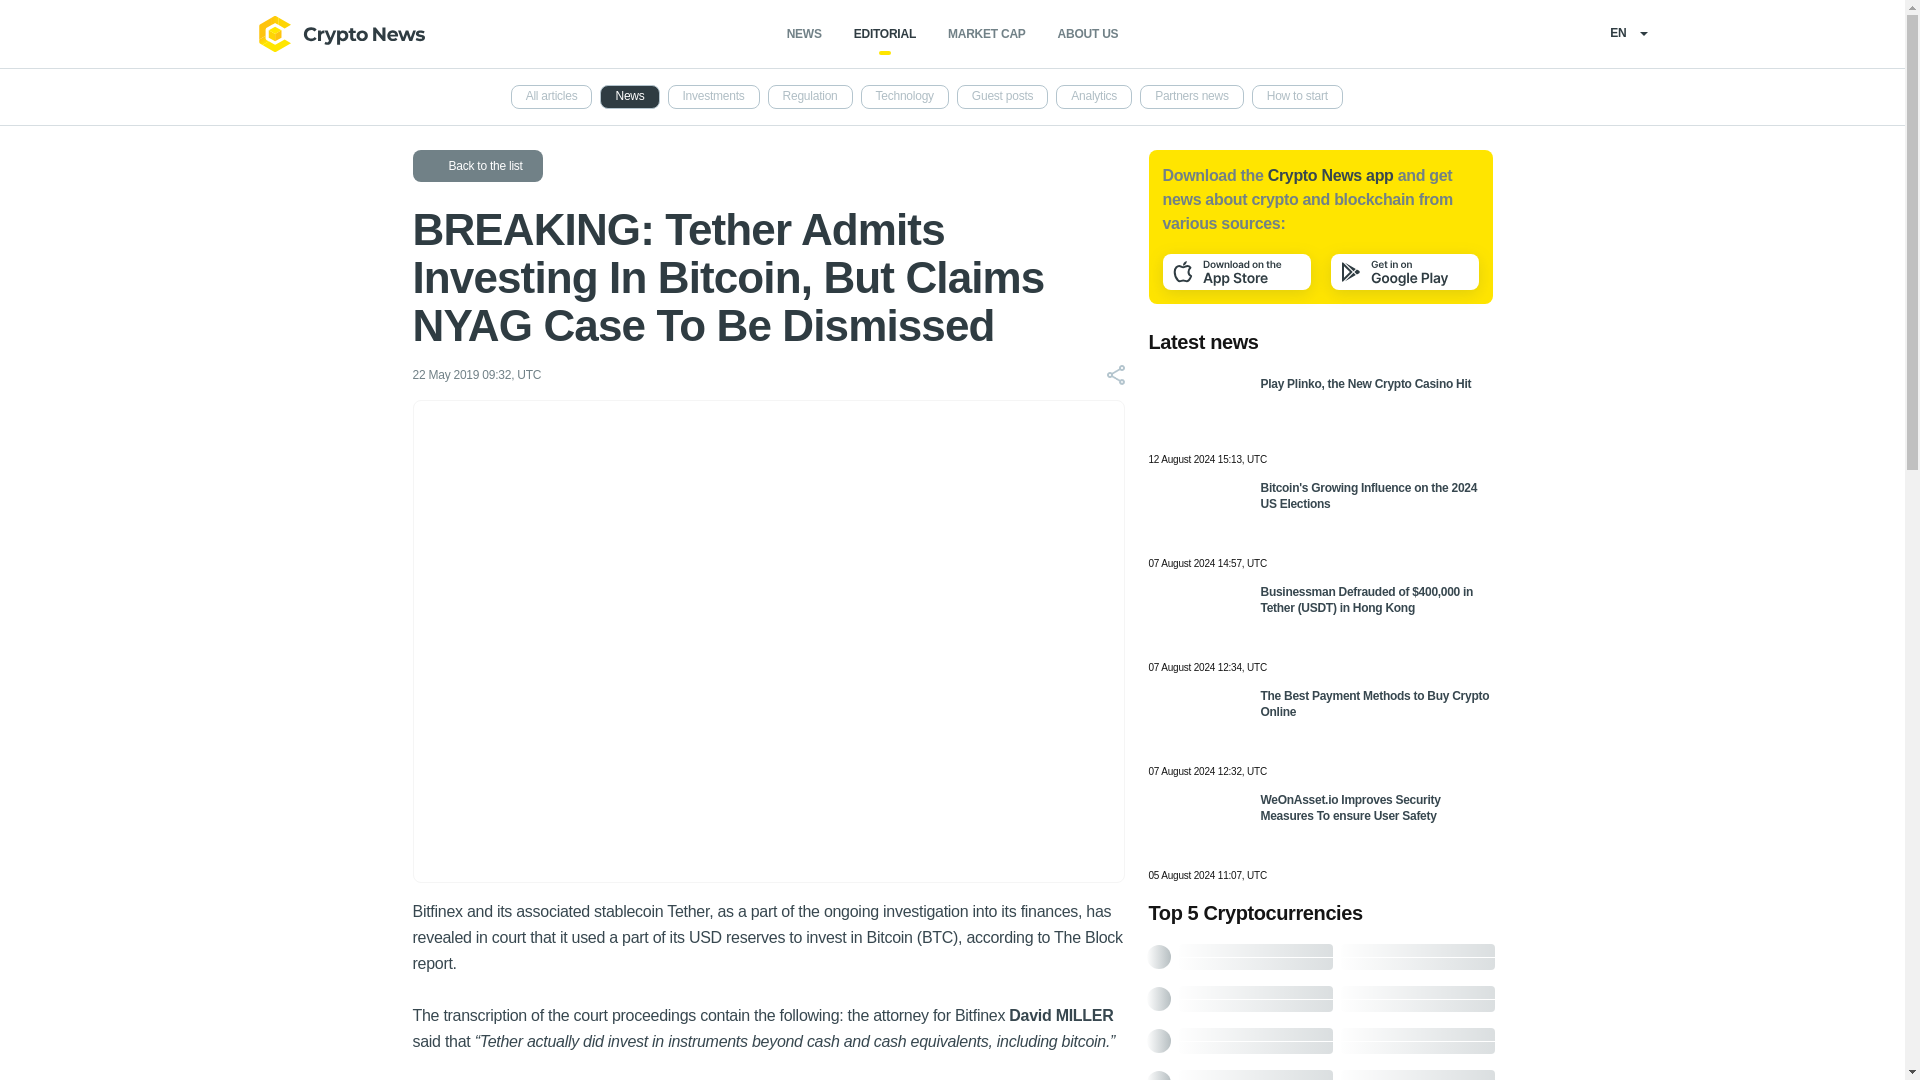 This screenshot has height=1080, width=1920. What do you see at coordinates (1002, 97) in the screenshot?
I see `Guest posts` at bounding box center [1002, 97].